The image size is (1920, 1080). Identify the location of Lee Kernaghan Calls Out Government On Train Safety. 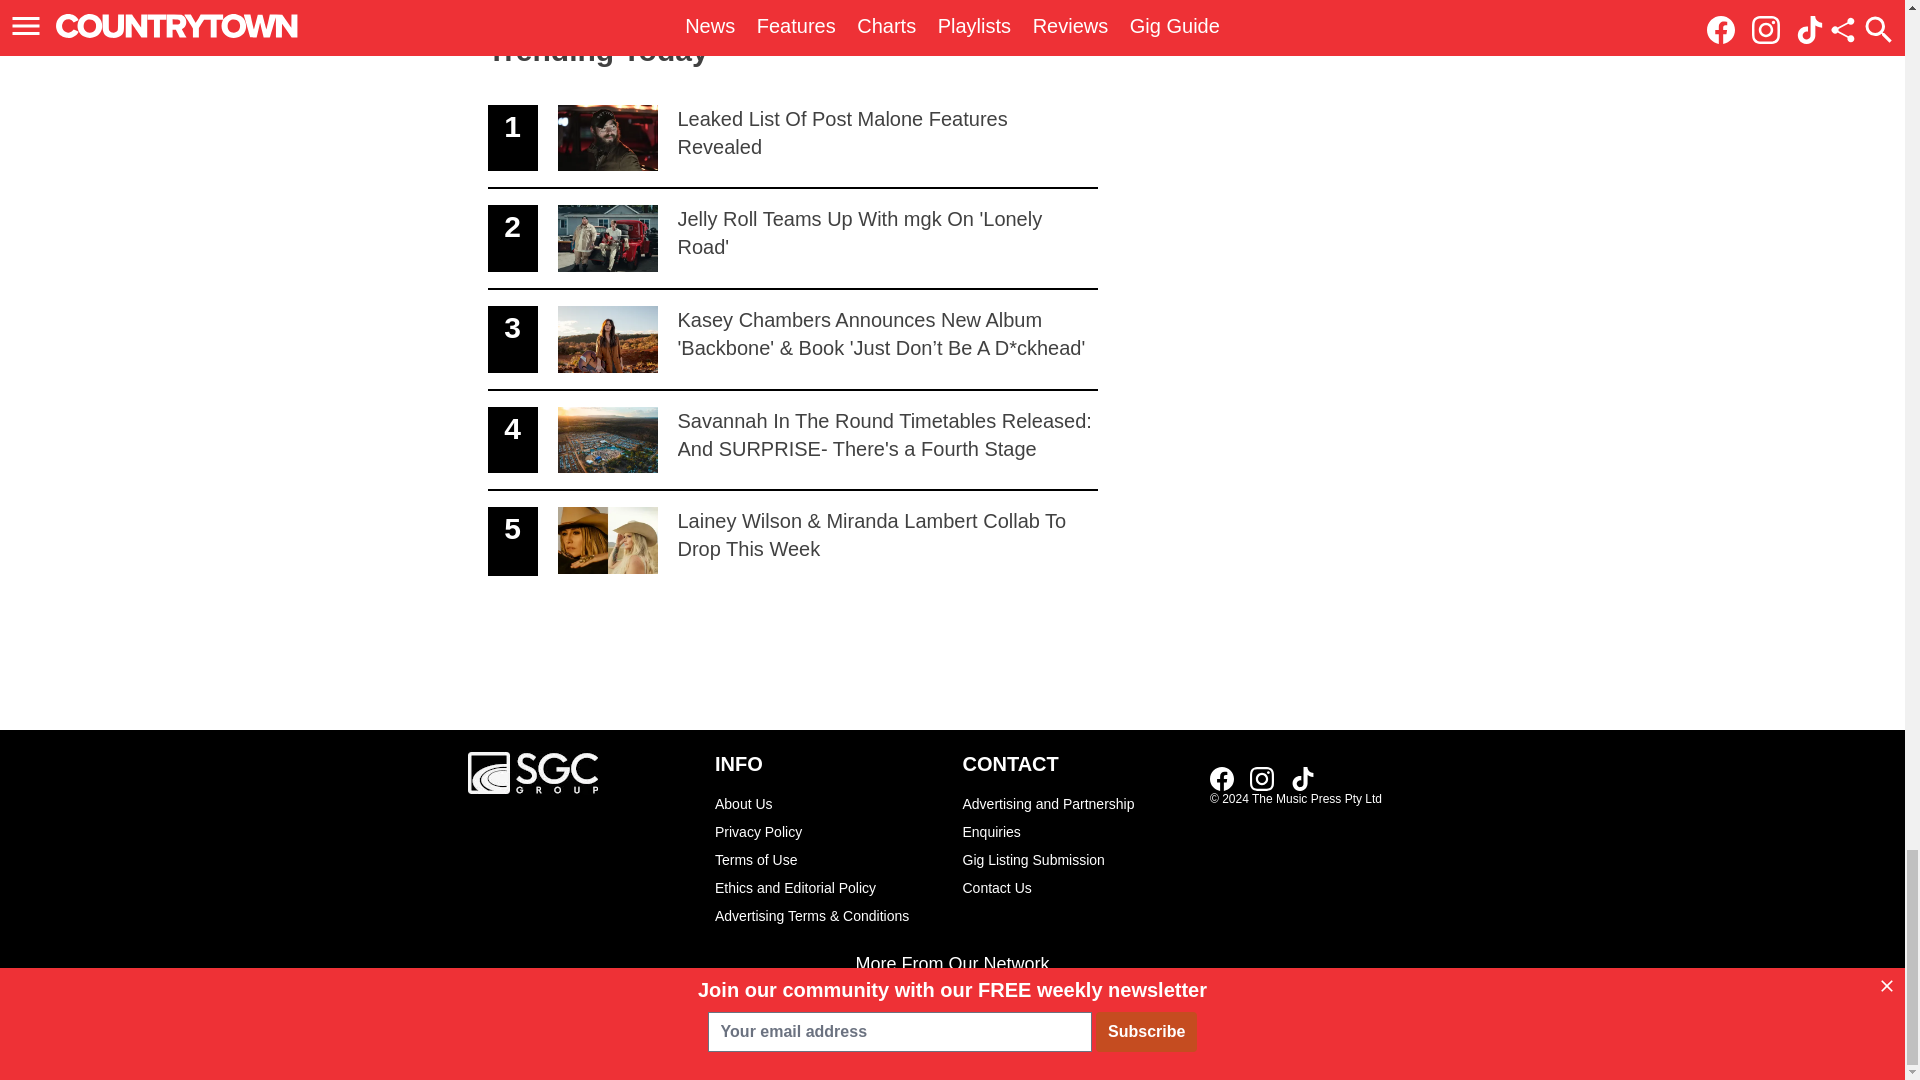
(1268, 18).